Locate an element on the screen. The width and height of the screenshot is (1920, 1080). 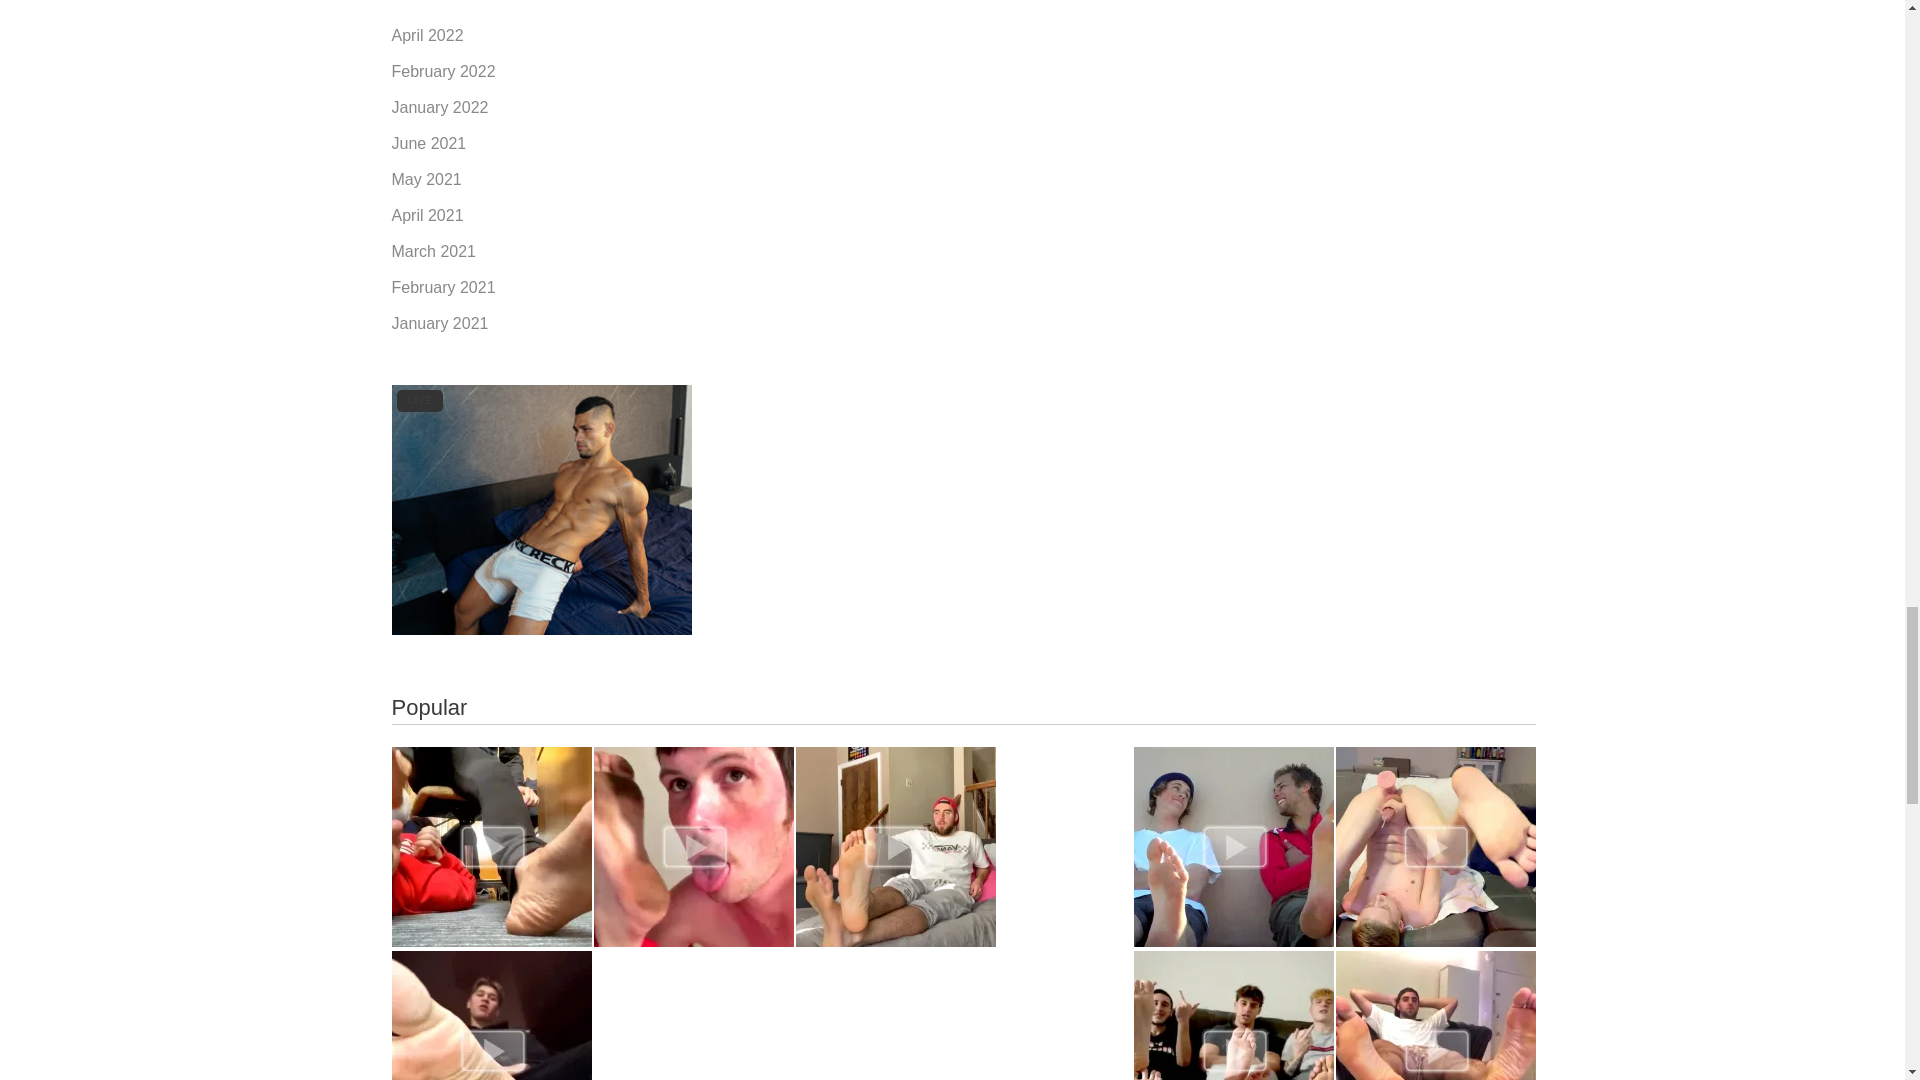
3 Verbal Feet Masters Take Control is located at coordinates (1234, 1016).